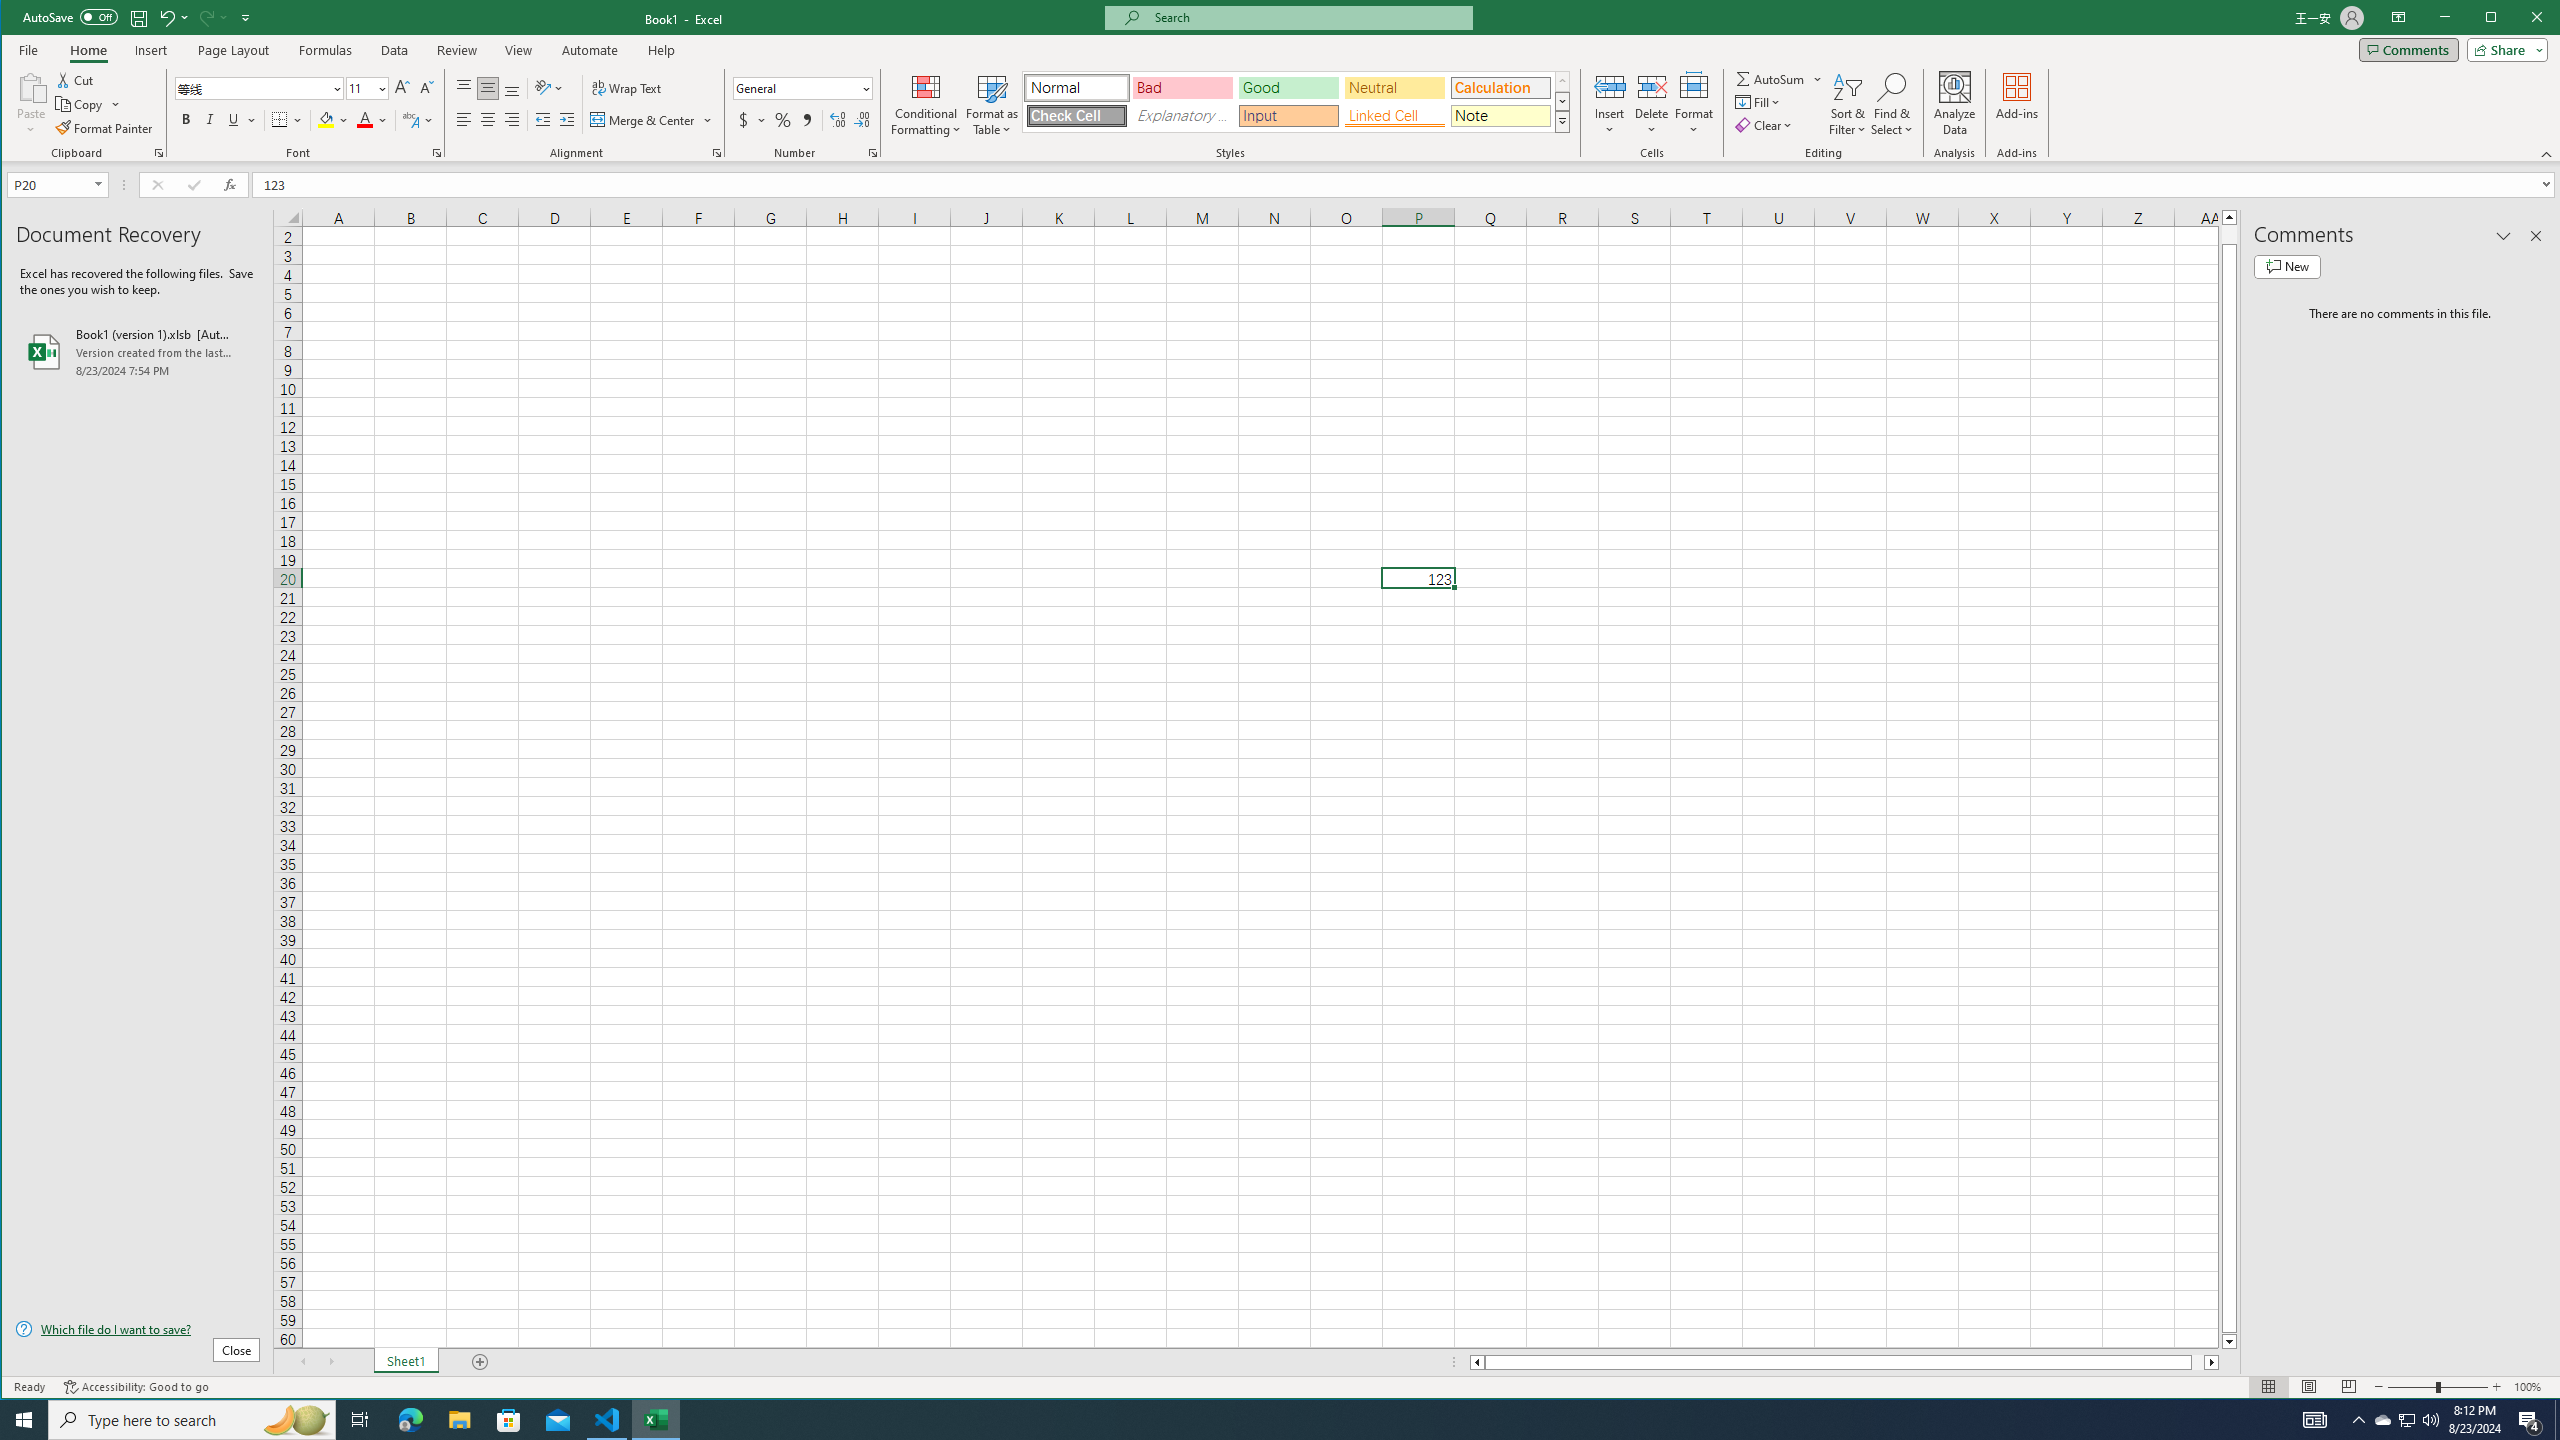  Describe the element at coordinates (88, 104) in the screenshot. I see `Bold` at that location.